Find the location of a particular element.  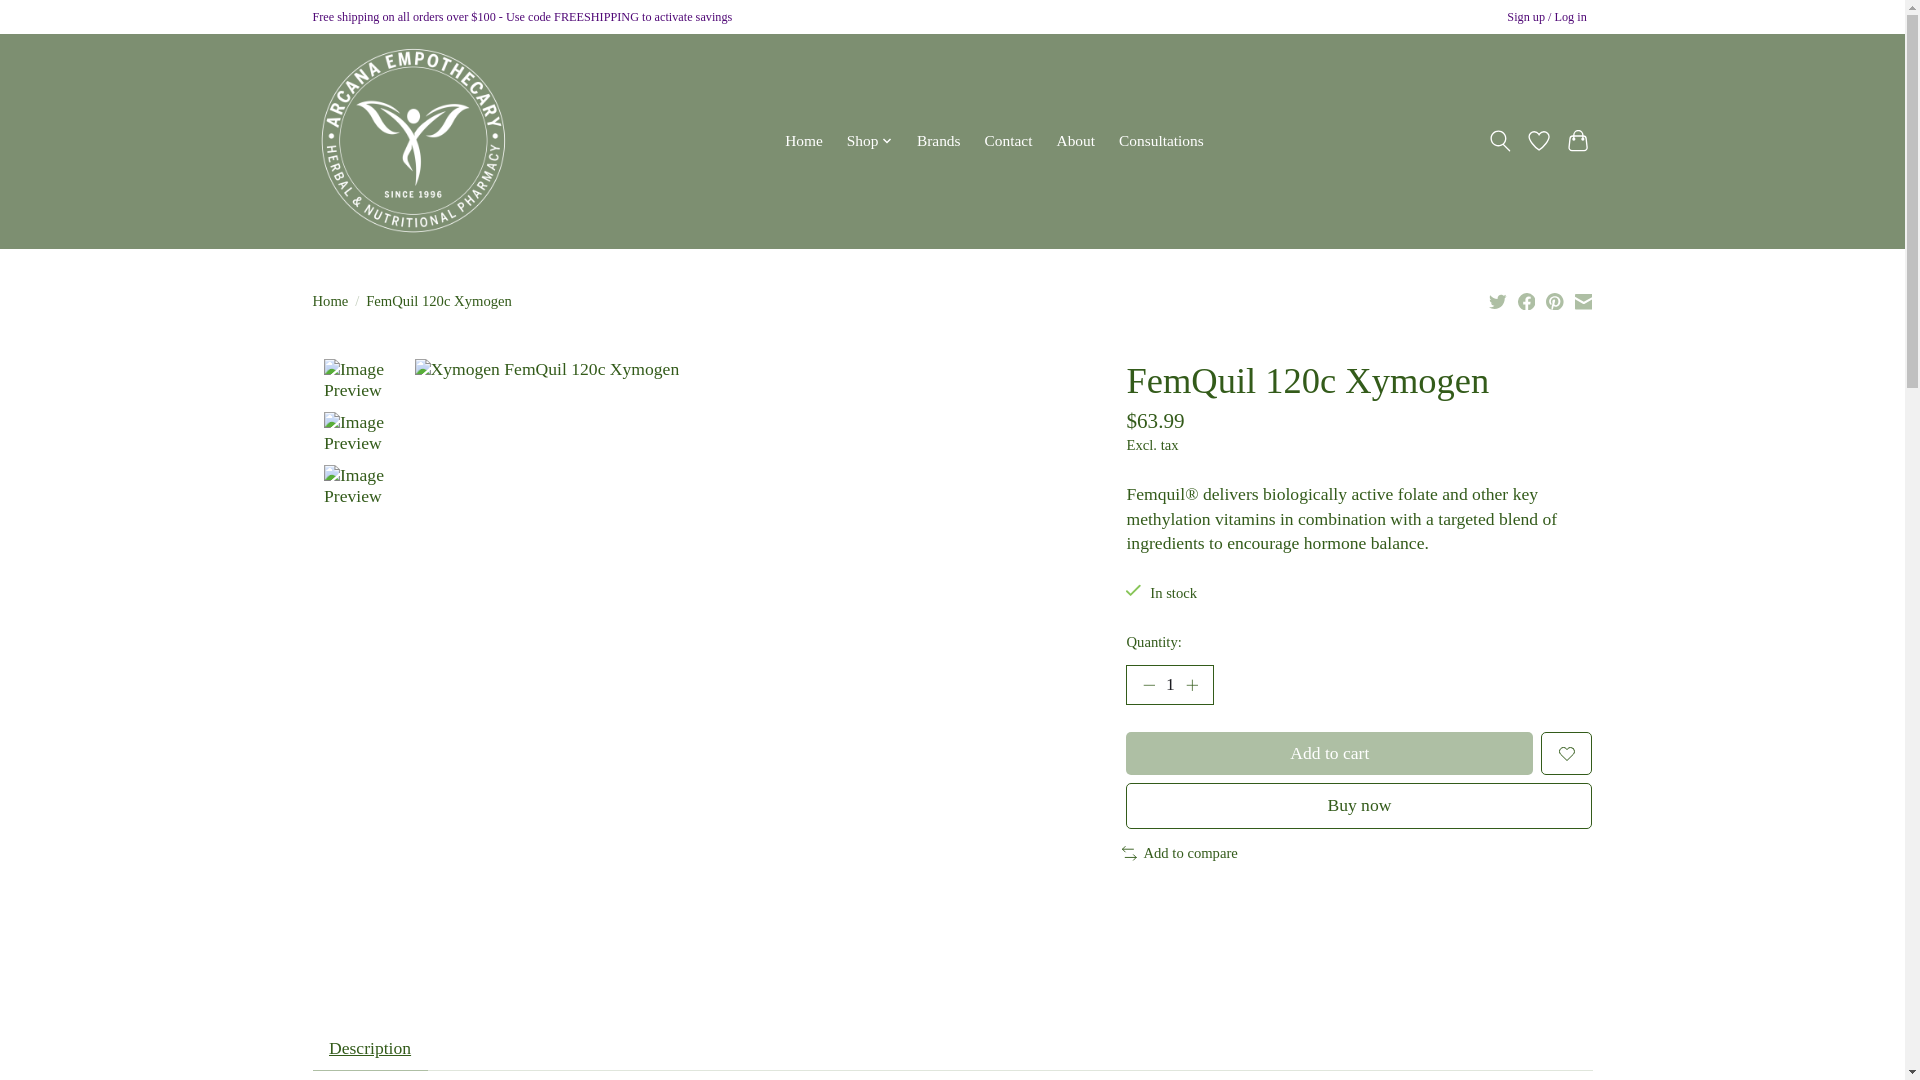

Share by Email is located at coordinates (1582, 300).